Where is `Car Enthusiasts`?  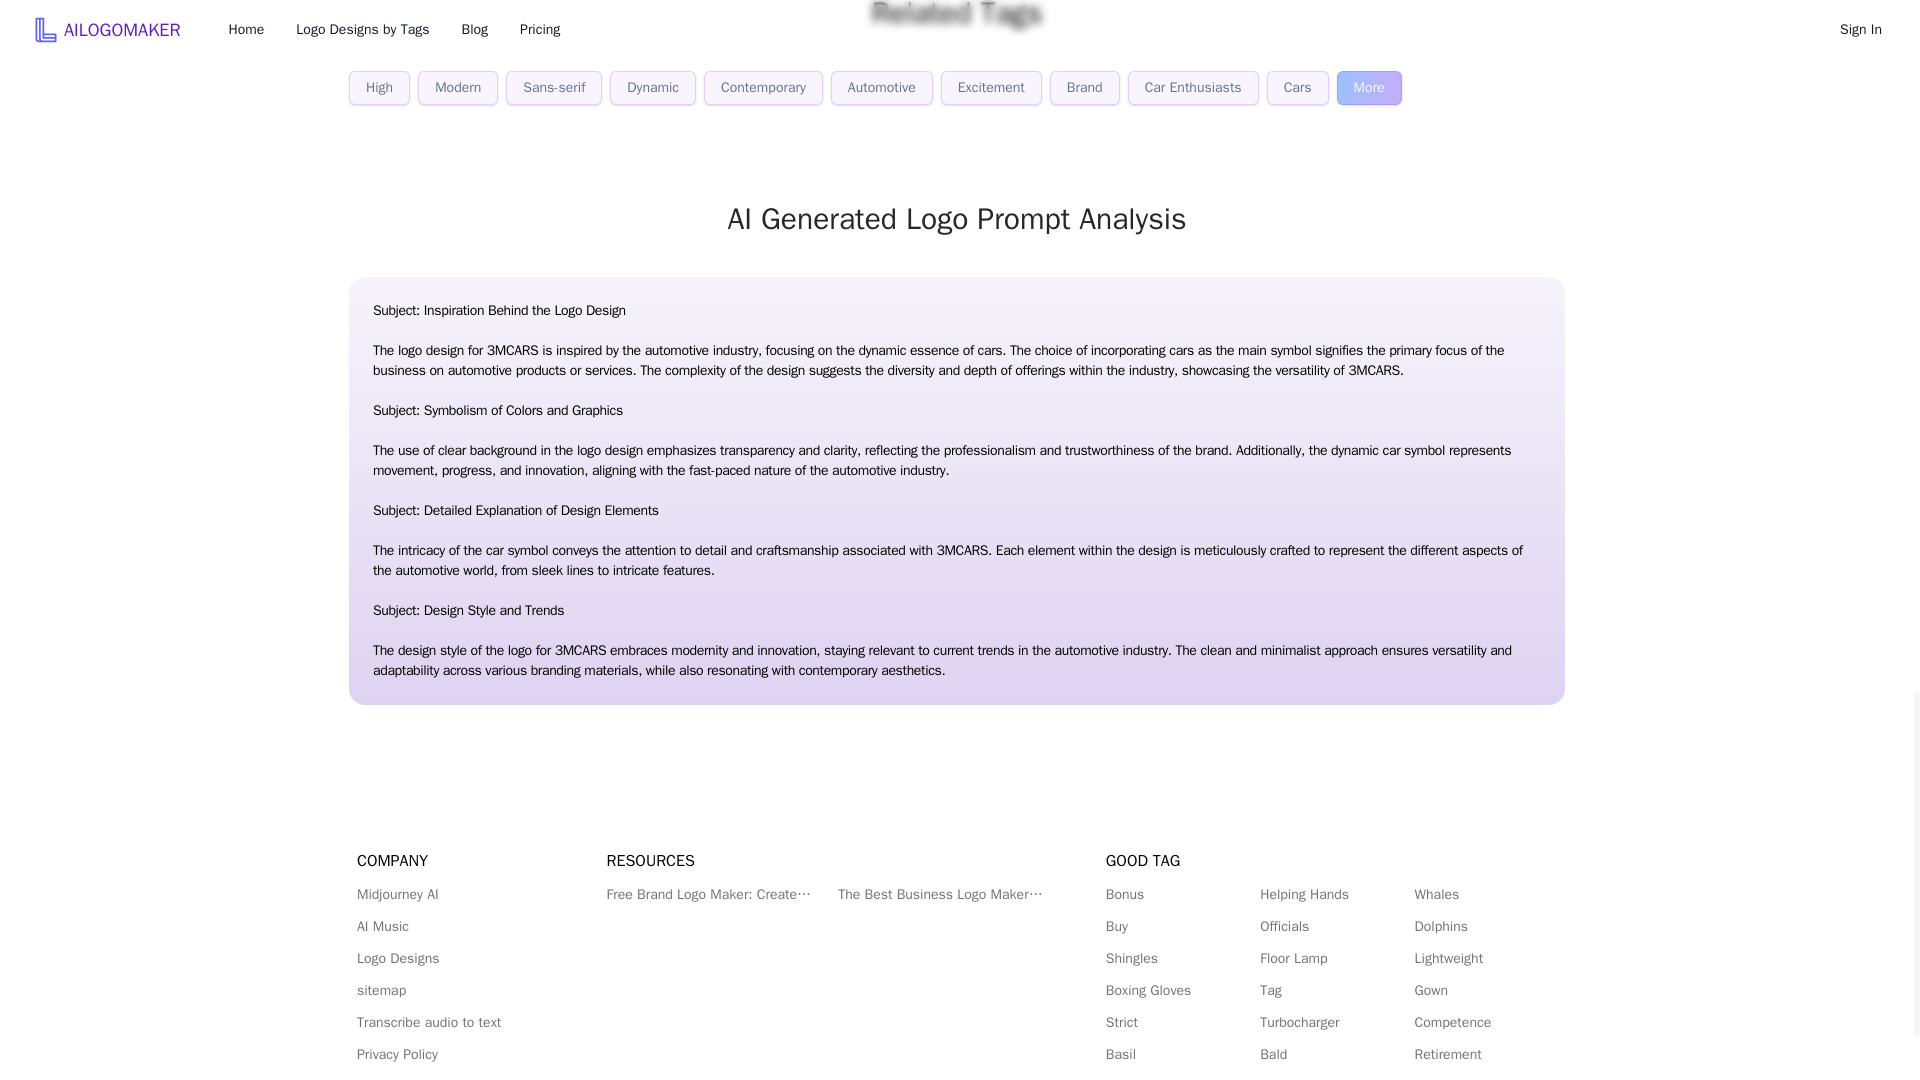 Car Enthusiasts is located at coordinates (1194, 88).